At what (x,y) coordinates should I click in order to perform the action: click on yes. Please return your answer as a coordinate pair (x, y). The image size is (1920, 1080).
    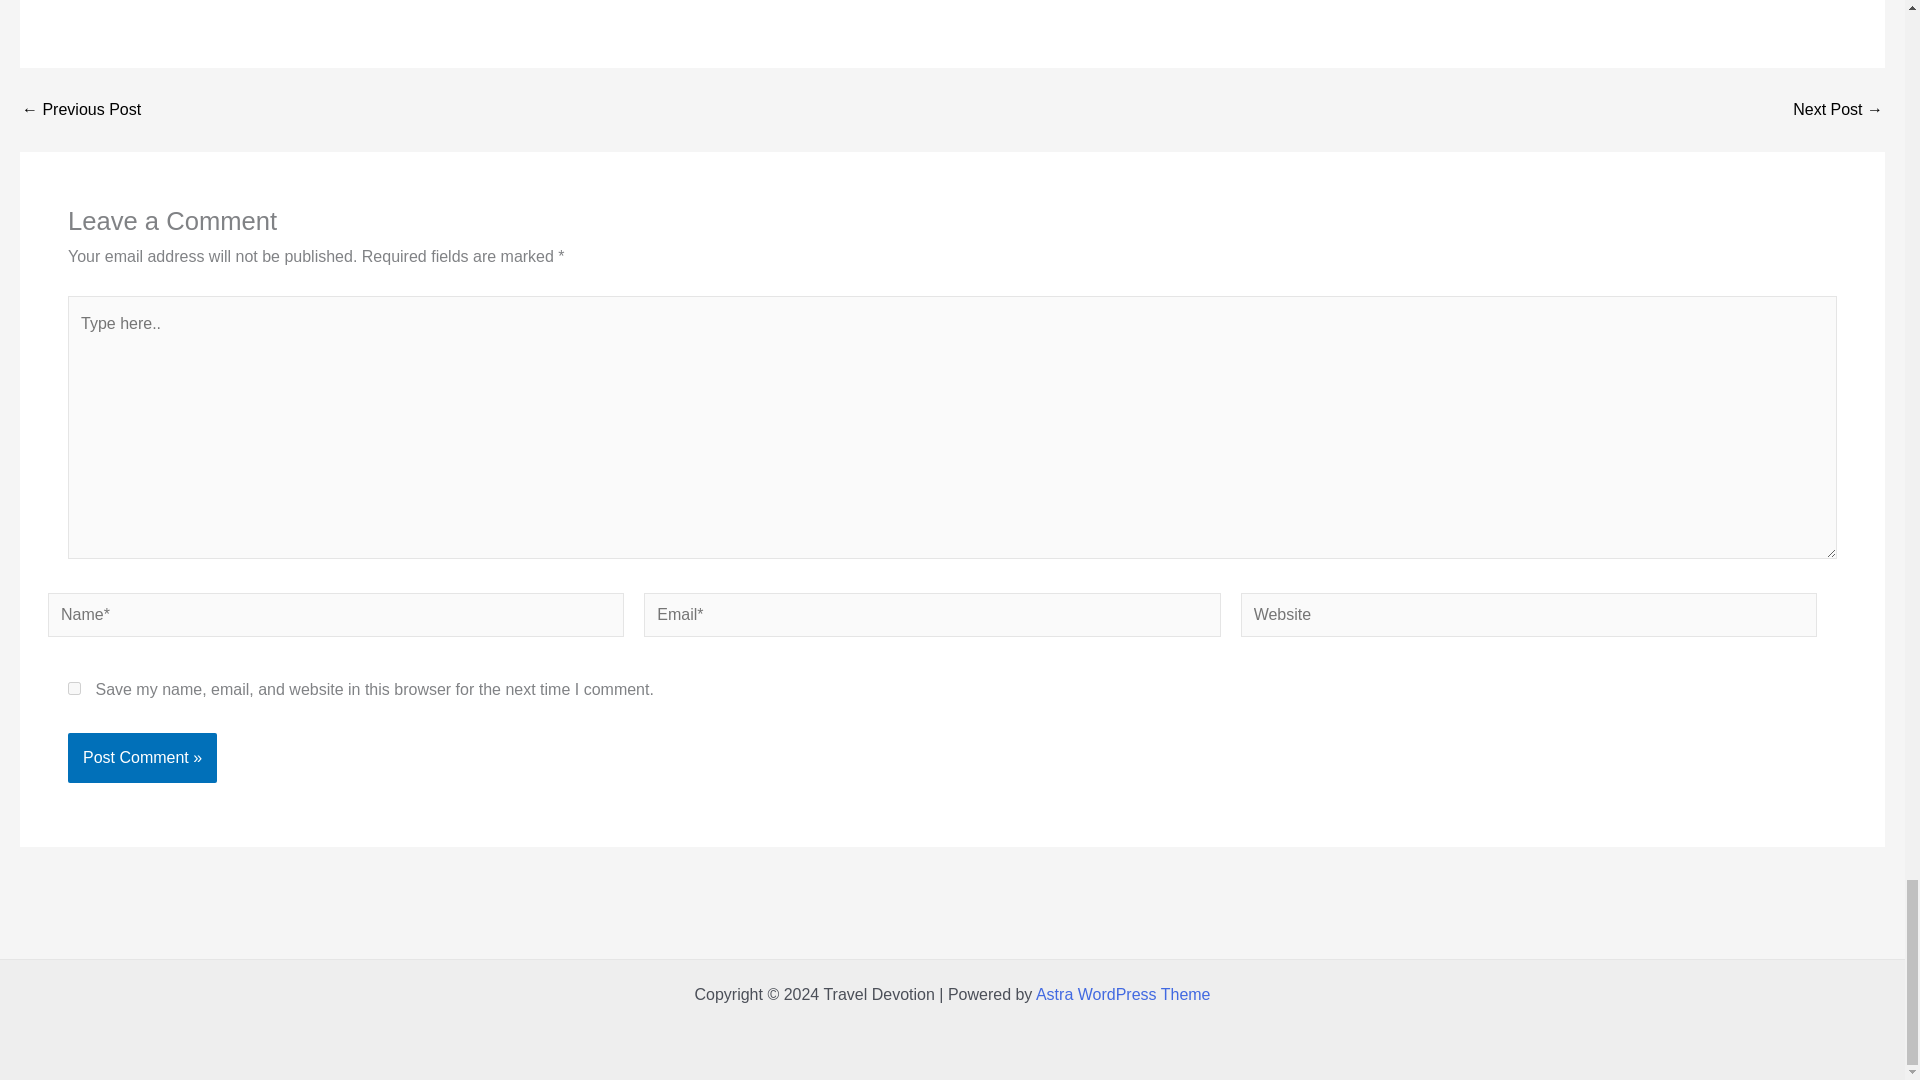
    Looking at the image, I should click on (74, 688).